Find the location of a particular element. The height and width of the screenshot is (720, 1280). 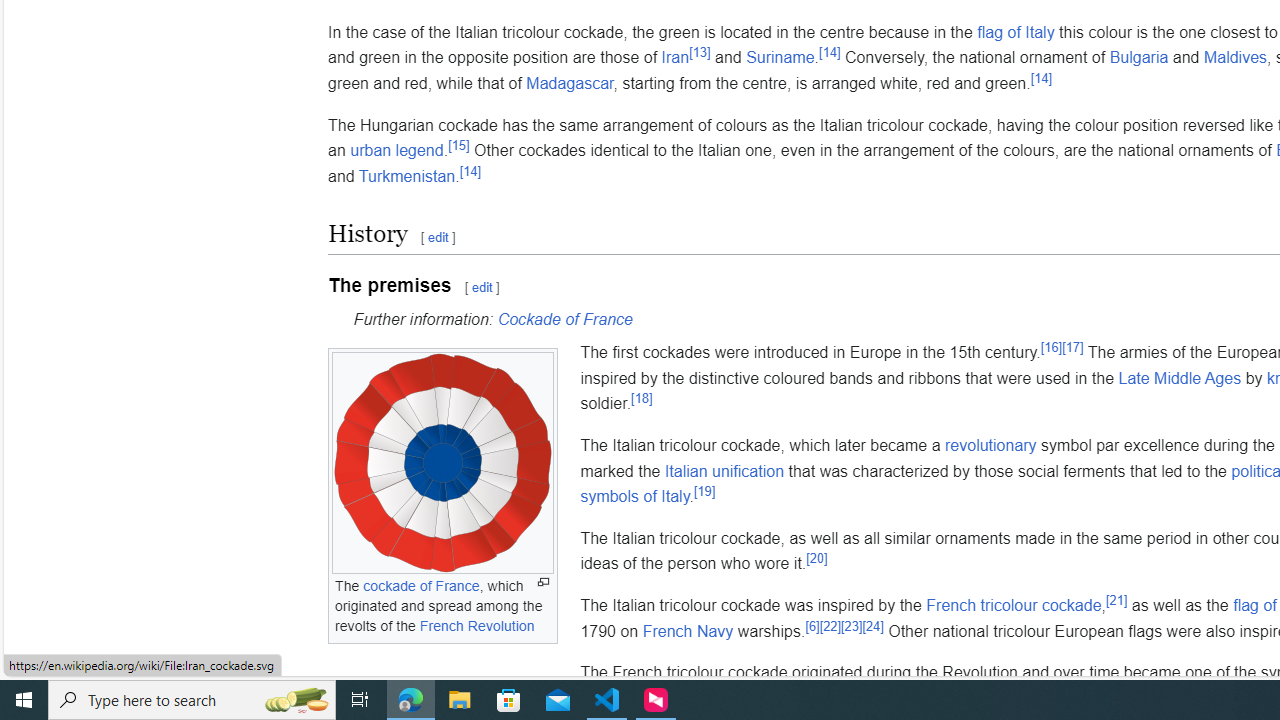

flag of Italy is located at coordinates (1015, 32).